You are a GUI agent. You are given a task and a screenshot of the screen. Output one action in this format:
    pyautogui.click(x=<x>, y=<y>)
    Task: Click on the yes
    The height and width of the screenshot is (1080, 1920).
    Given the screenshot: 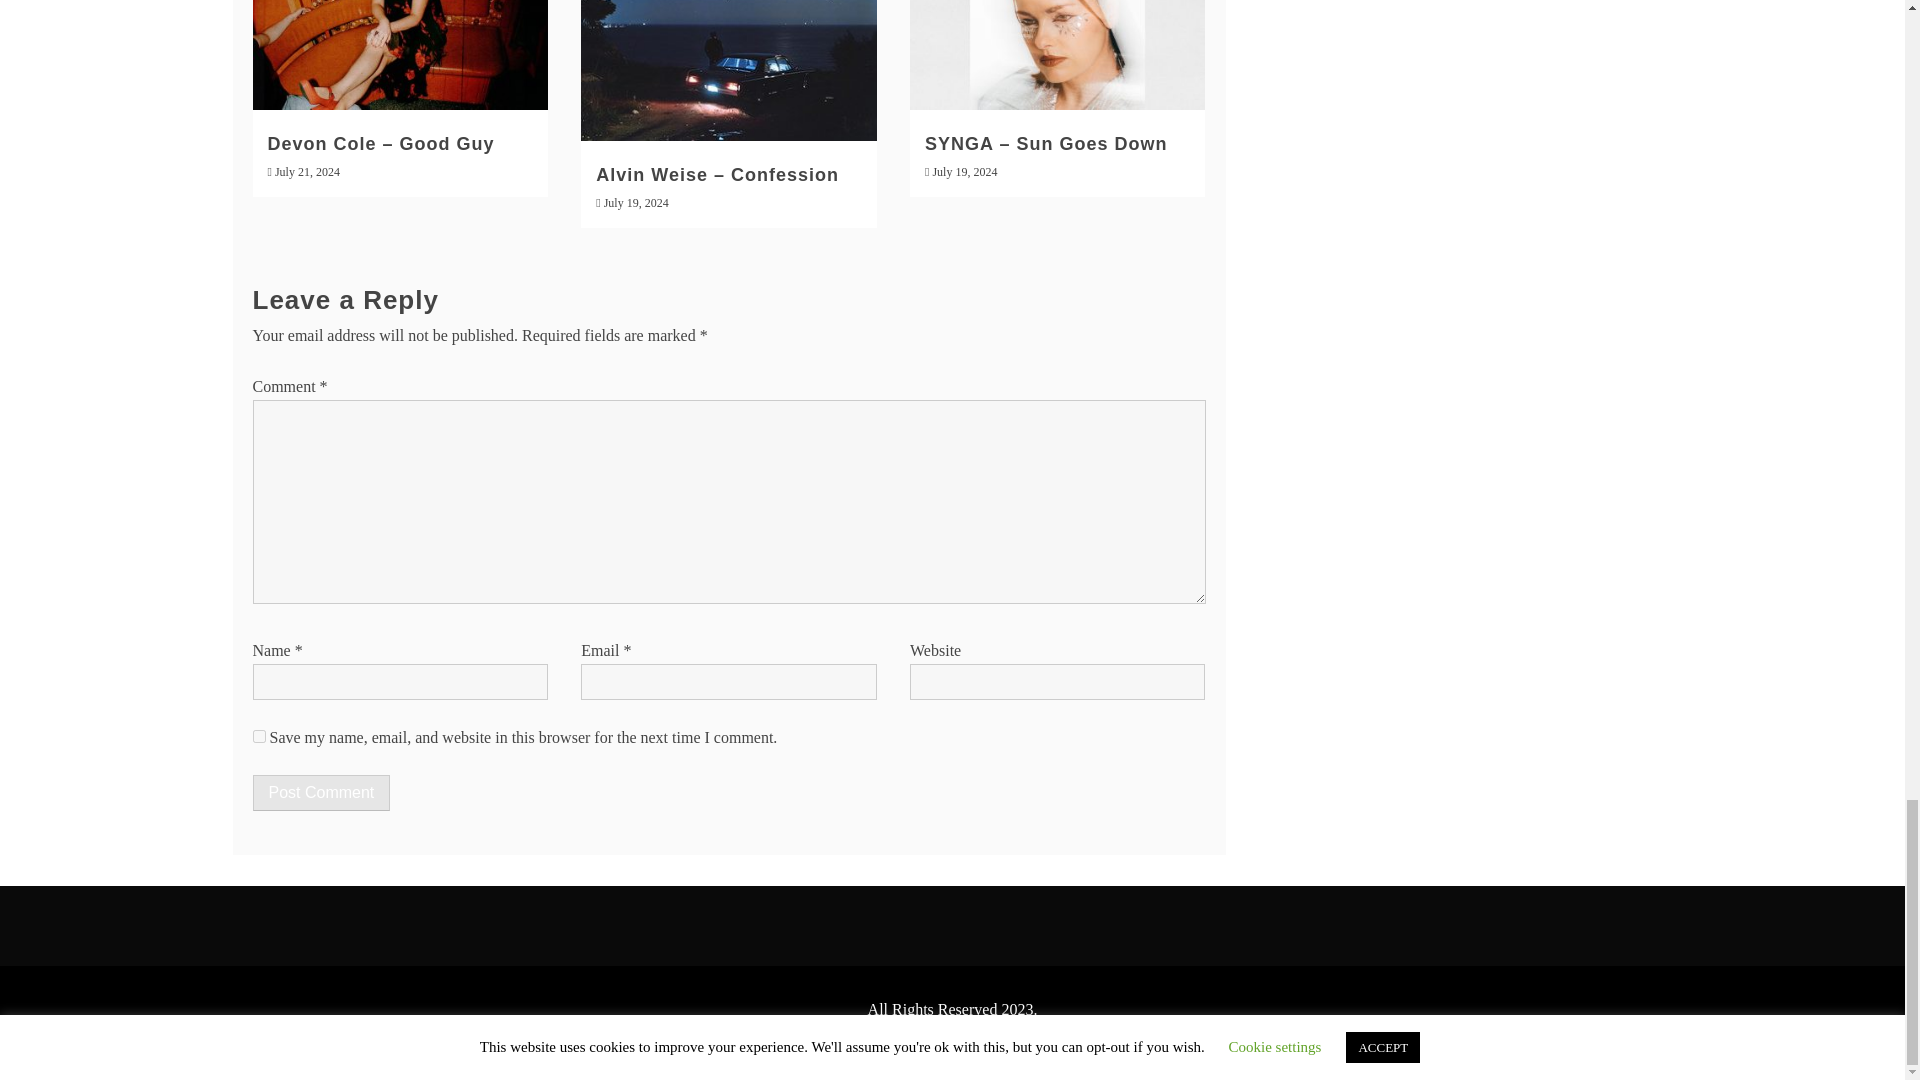 What is the action you would take?
    pyautogui.click(x=258, y=736)
    